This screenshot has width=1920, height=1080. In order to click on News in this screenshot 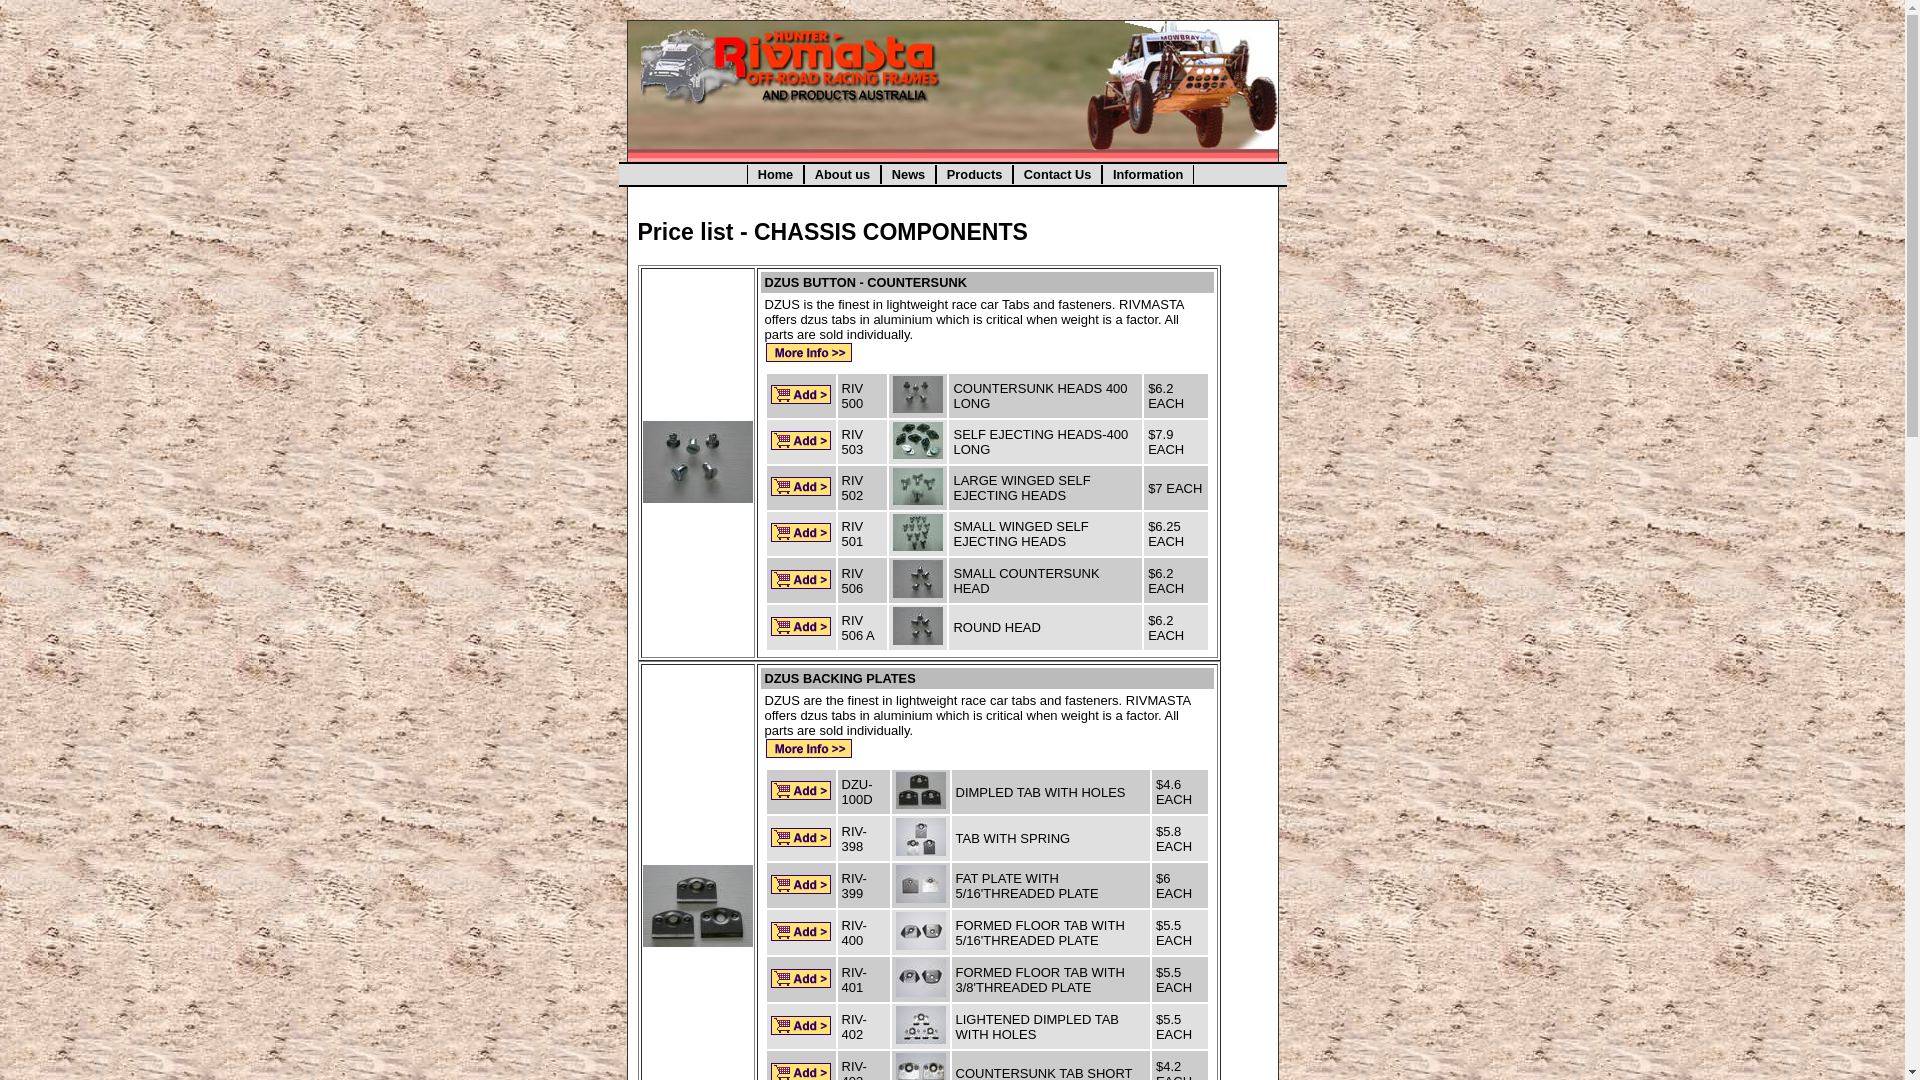, I will do `click(908, 174)`.